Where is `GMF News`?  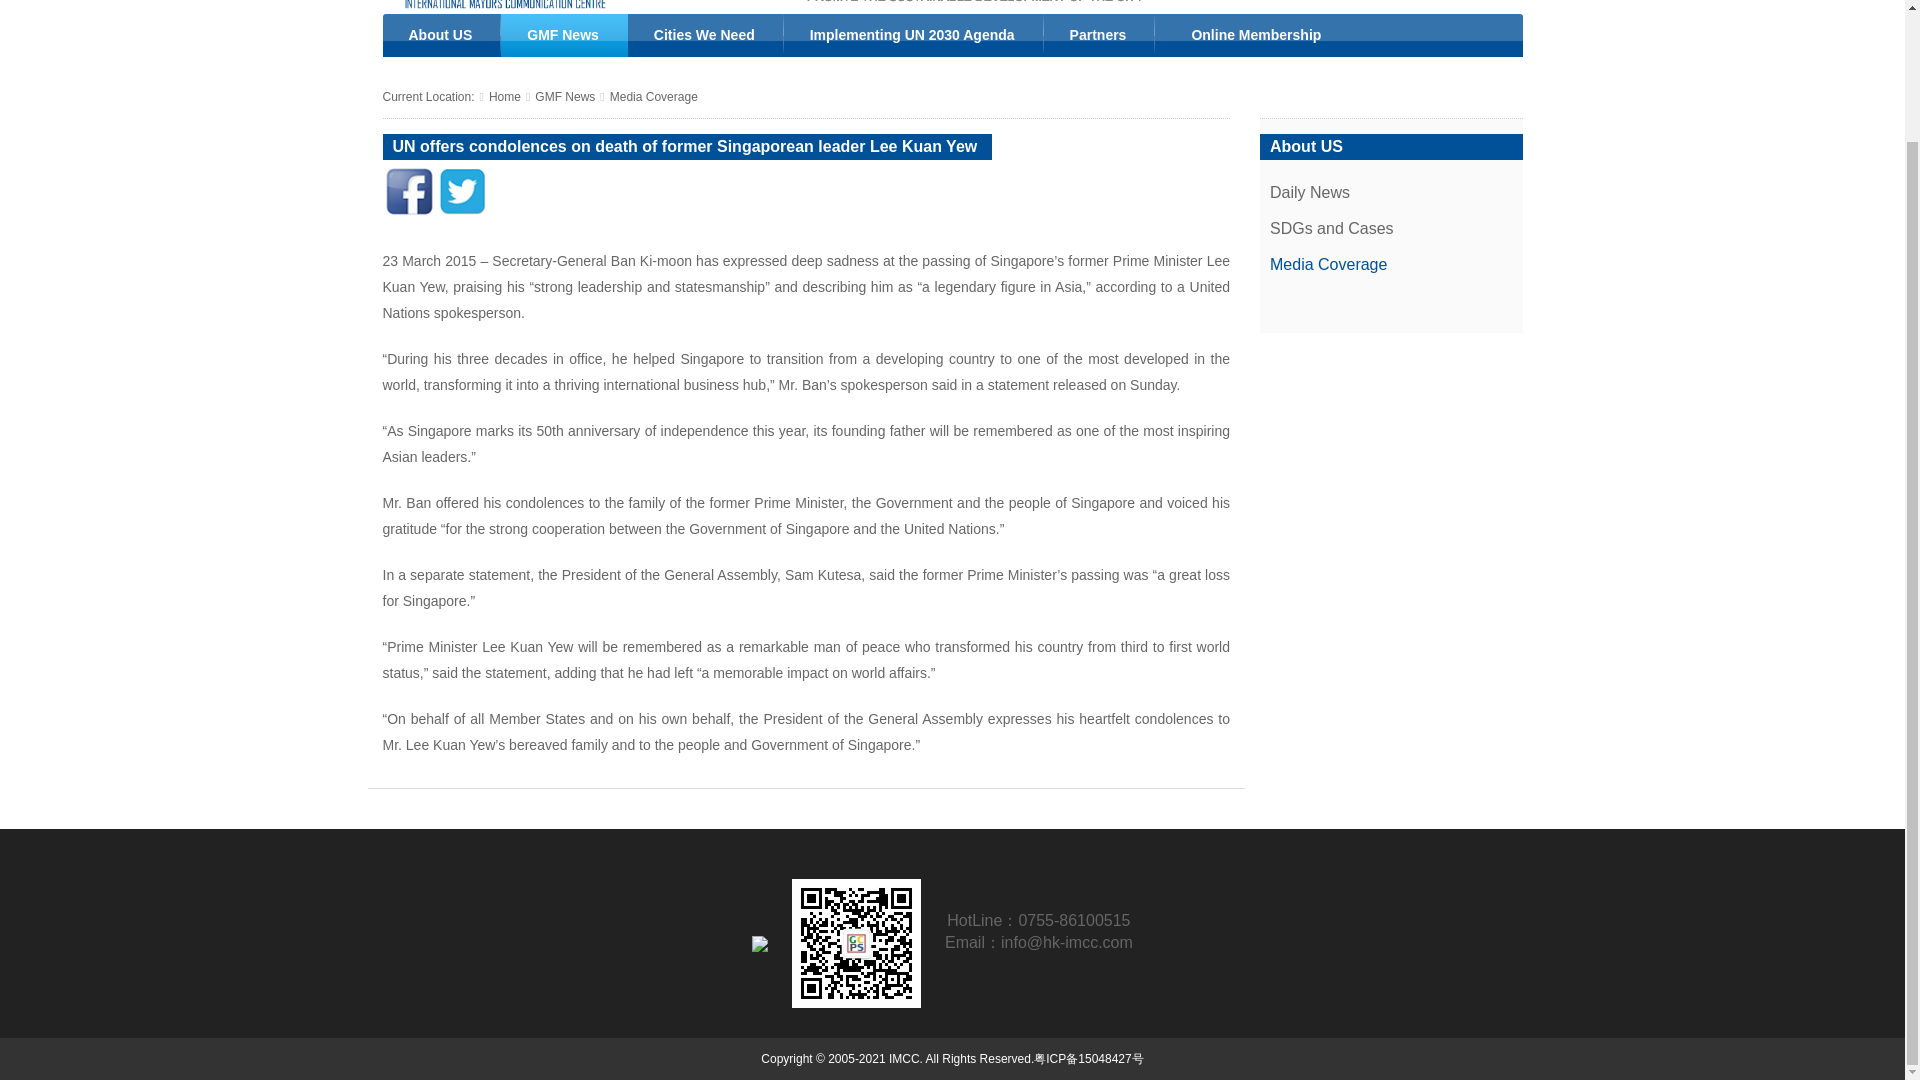
GMF News is located at coordinates (564, 36).